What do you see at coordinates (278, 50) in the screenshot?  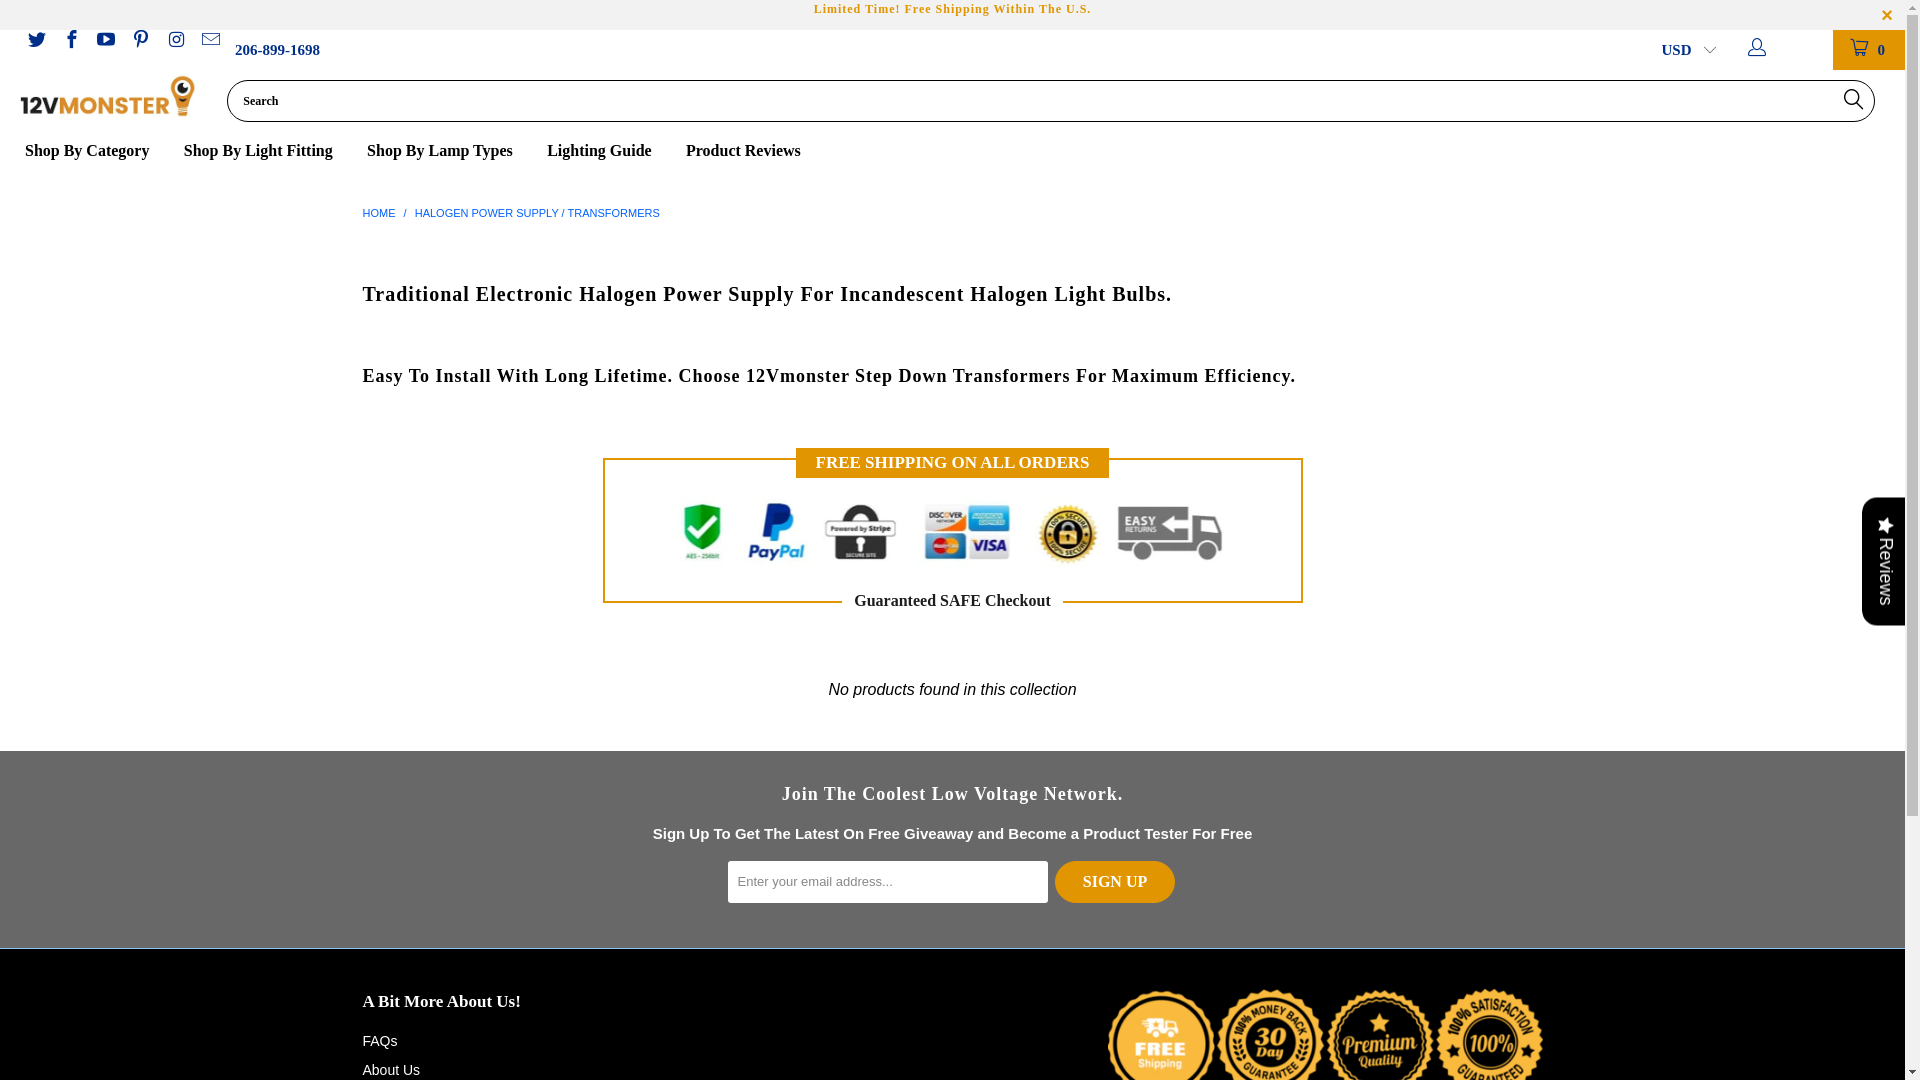 I see `206-899-1698` at bounding box center [278, 50].